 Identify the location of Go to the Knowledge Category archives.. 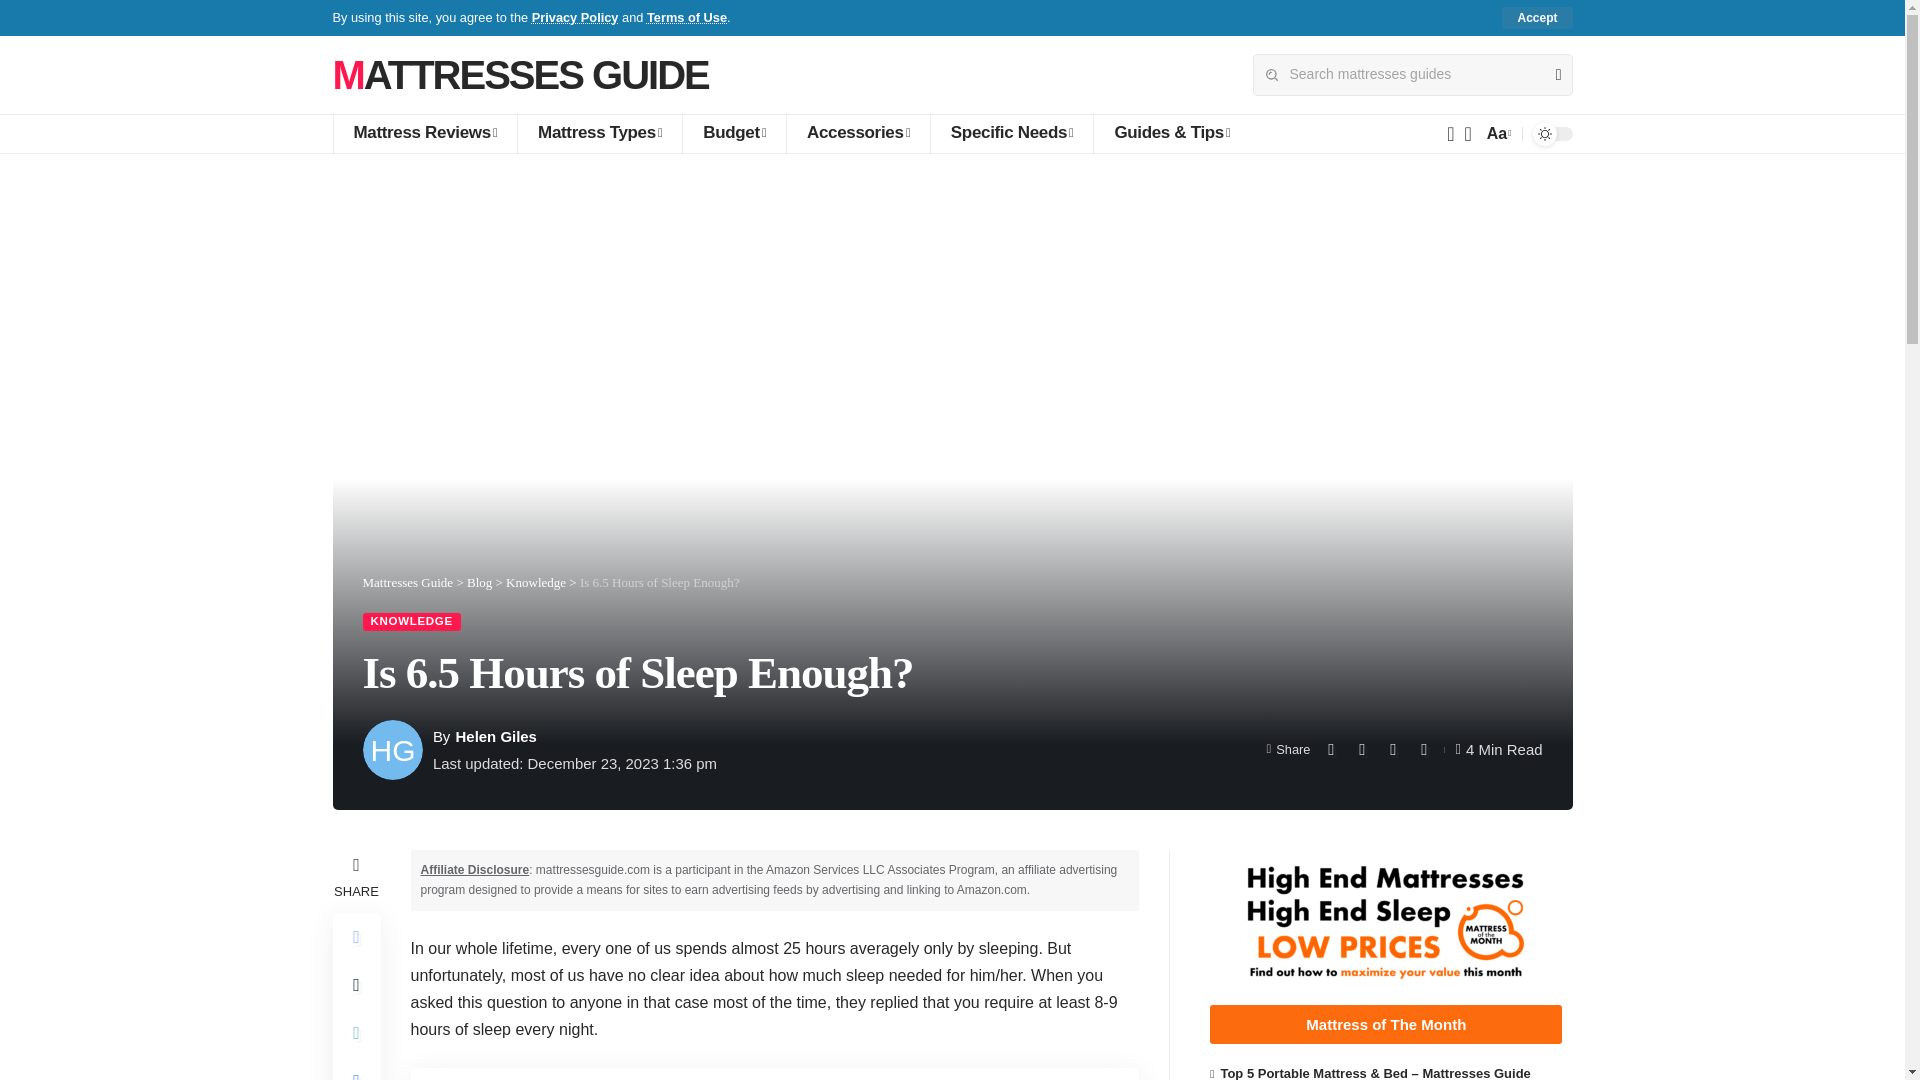
(536, 582).